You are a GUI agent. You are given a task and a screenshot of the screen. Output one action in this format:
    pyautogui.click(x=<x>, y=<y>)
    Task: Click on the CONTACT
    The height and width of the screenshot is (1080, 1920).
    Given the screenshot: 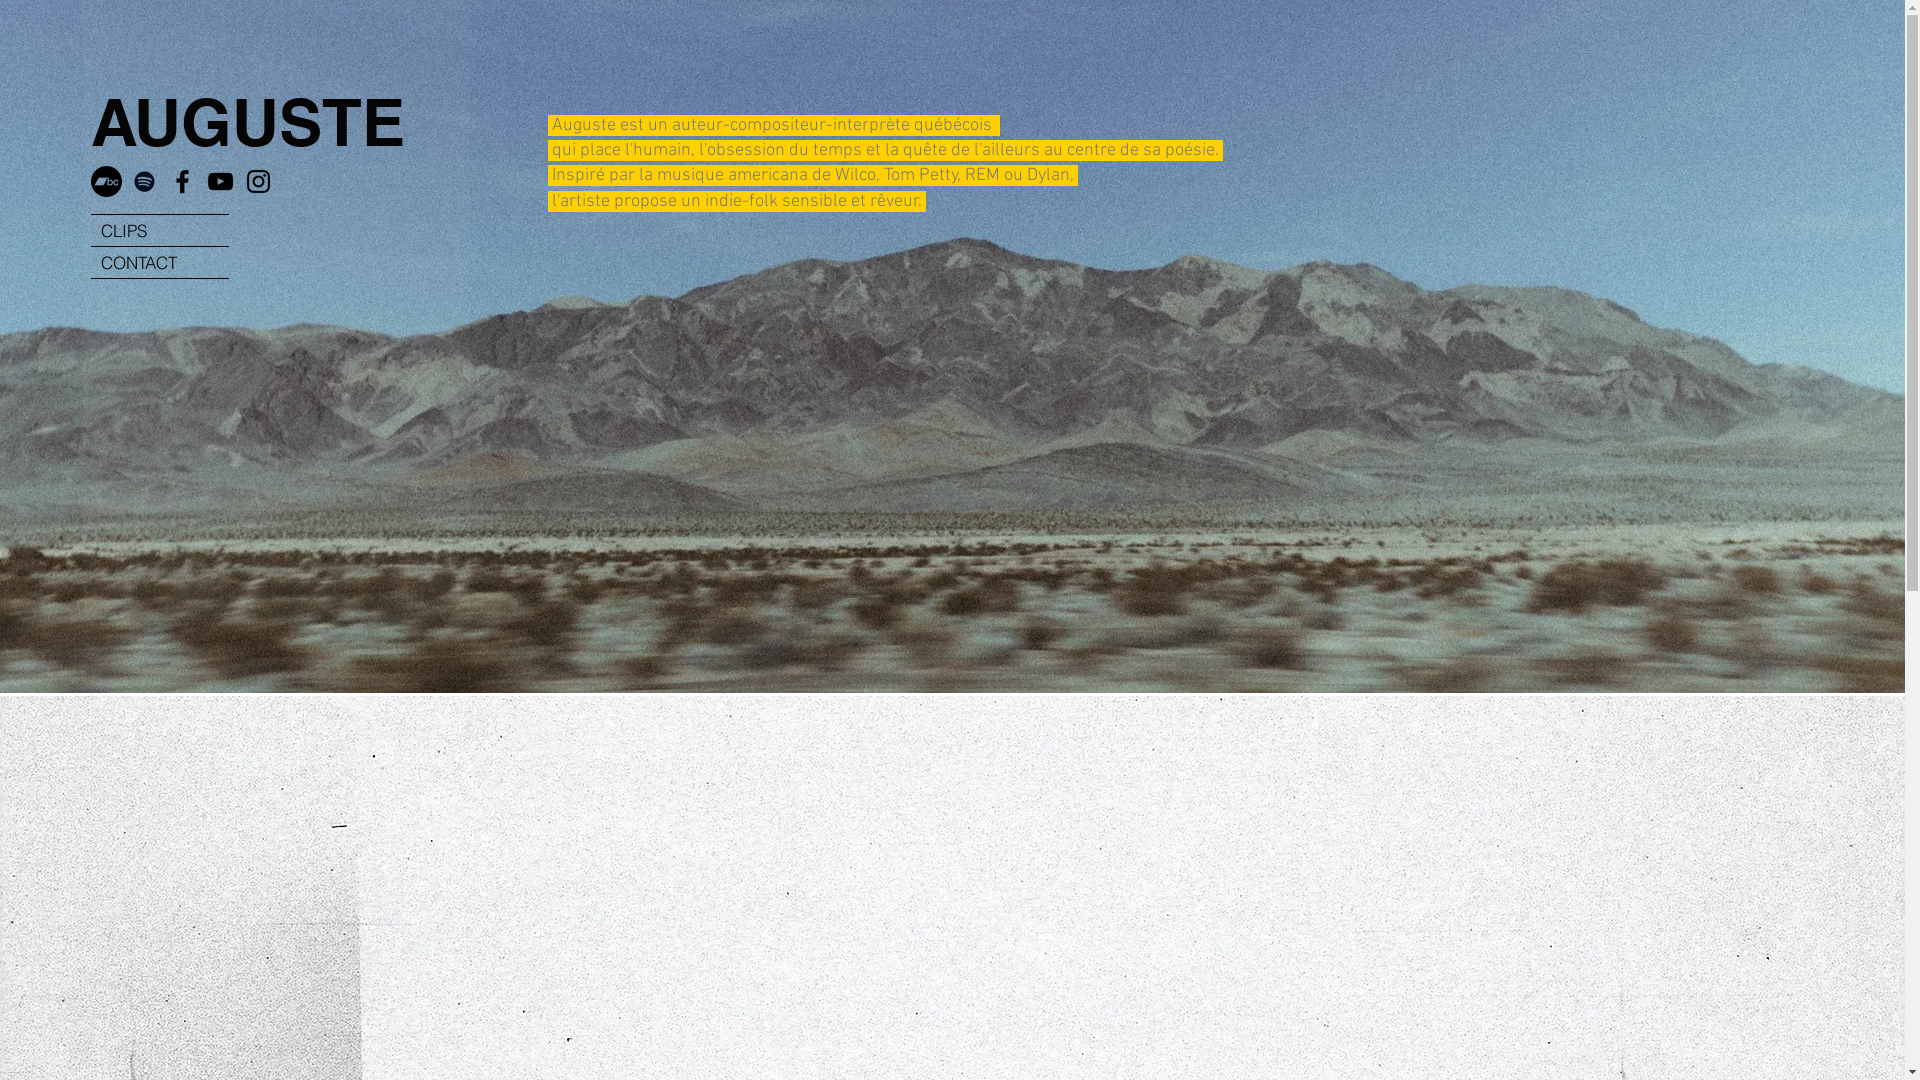 What is the action you would take?
    pyautogui.click(x=159, y=262)
    